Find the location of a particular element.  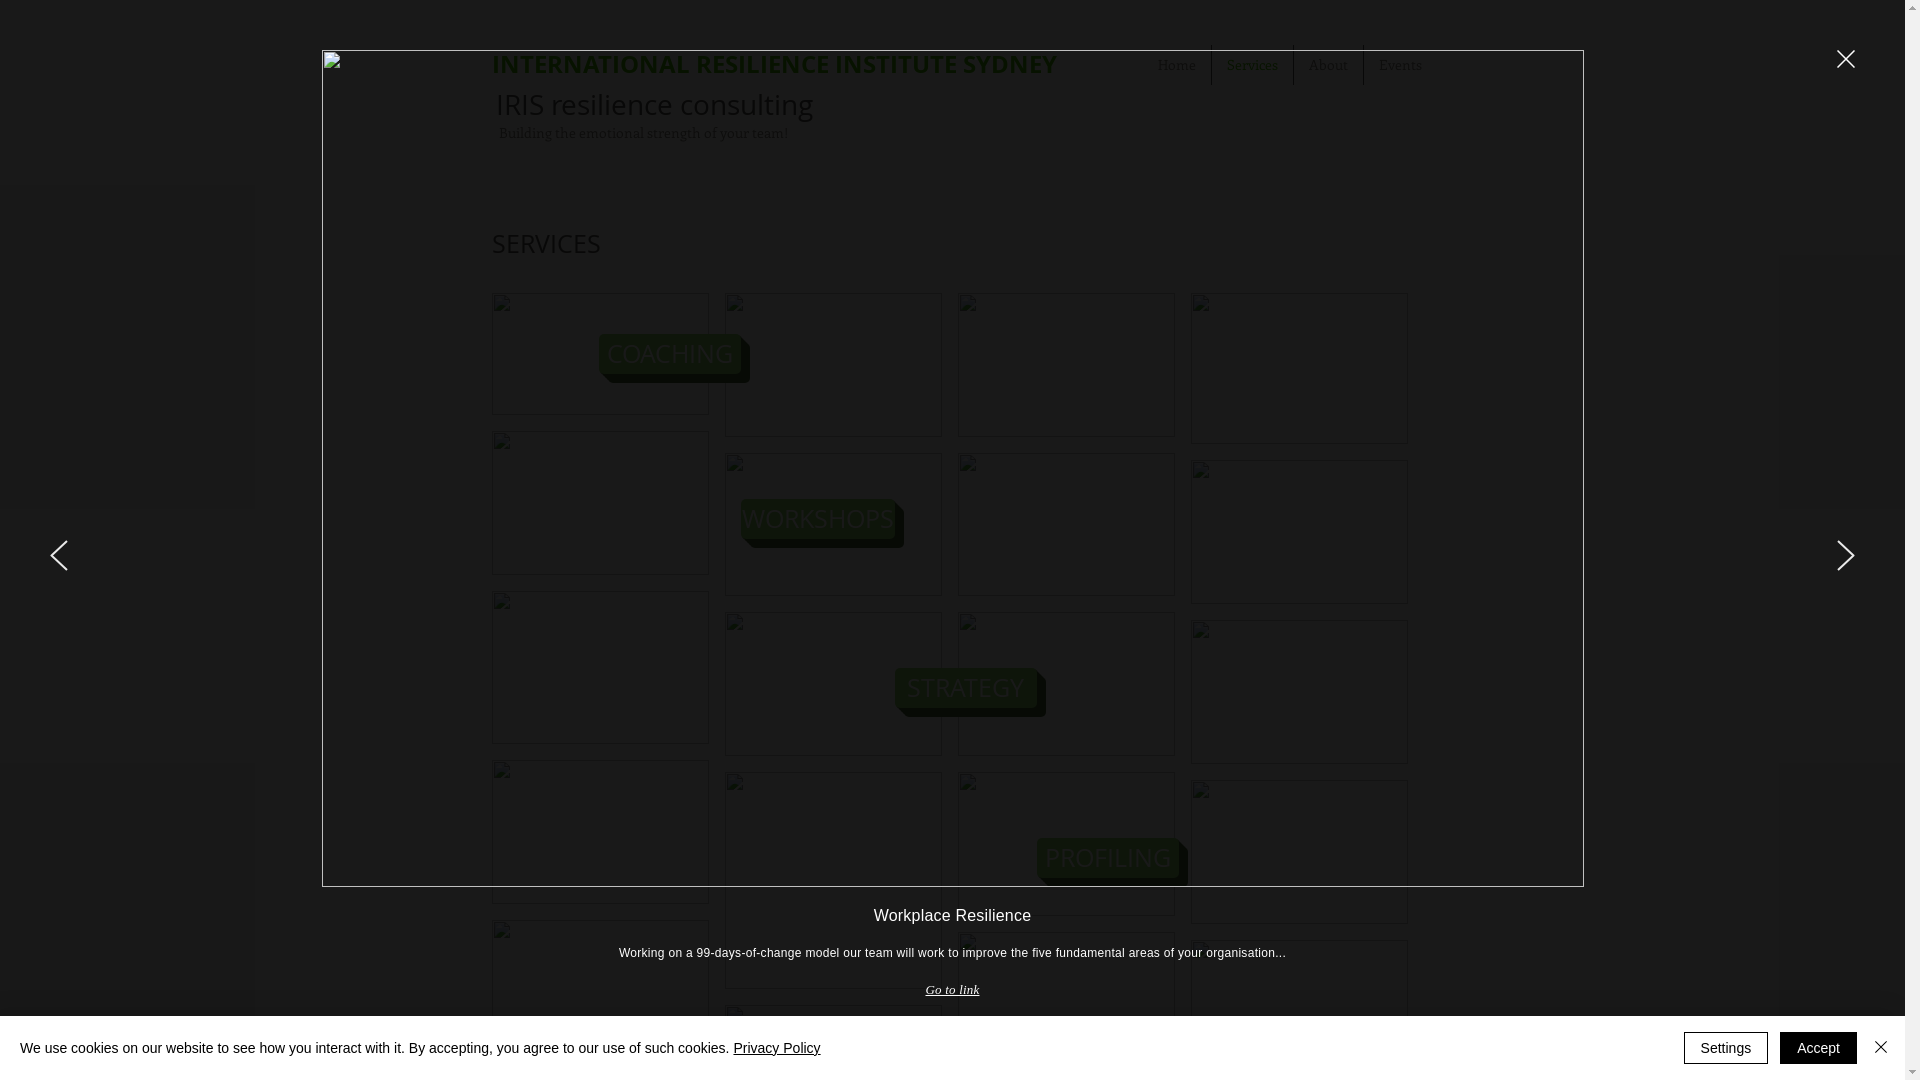

INTERNATIONAL RESILIENCE INSTITUTE SYDNEY is located at coordinates (774, 64).